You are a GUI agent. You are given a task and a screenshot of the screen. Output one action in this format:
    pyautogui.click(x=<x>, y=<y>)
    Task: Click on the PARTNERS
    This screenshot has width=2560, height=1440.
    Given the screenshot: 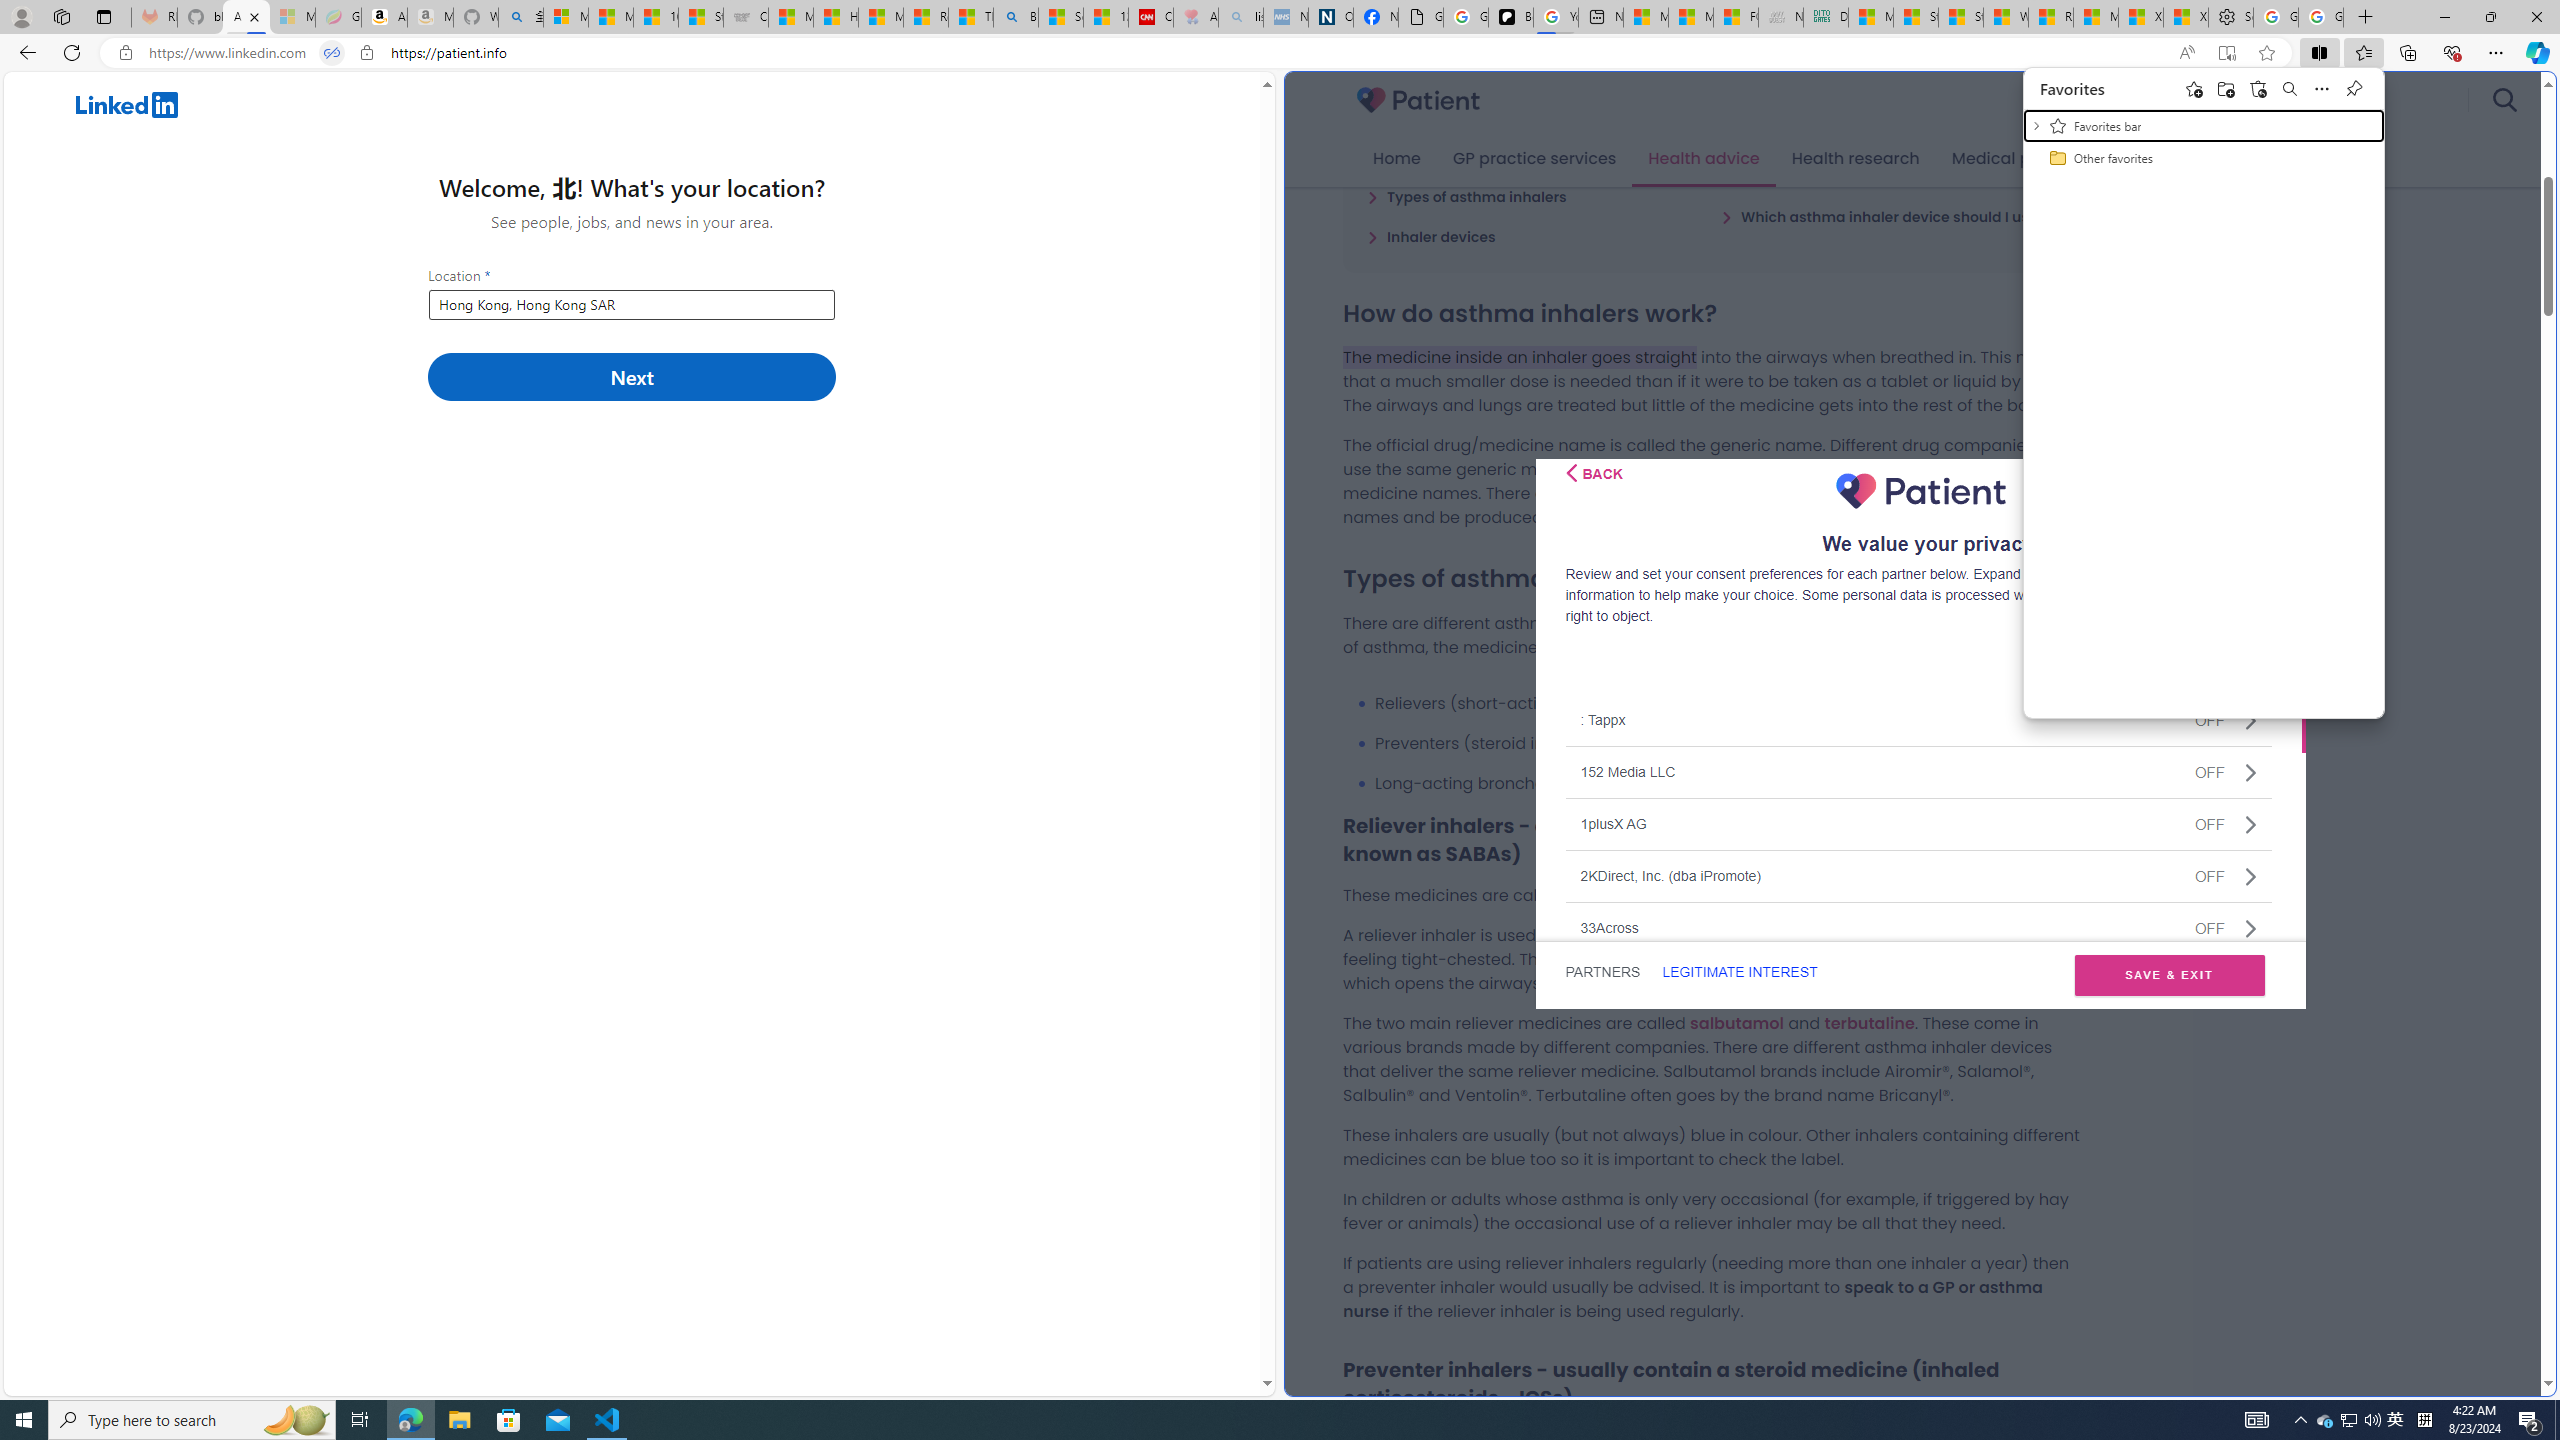 What is the action you would take?
    pyautogui.click(x=2259, y=88)
    